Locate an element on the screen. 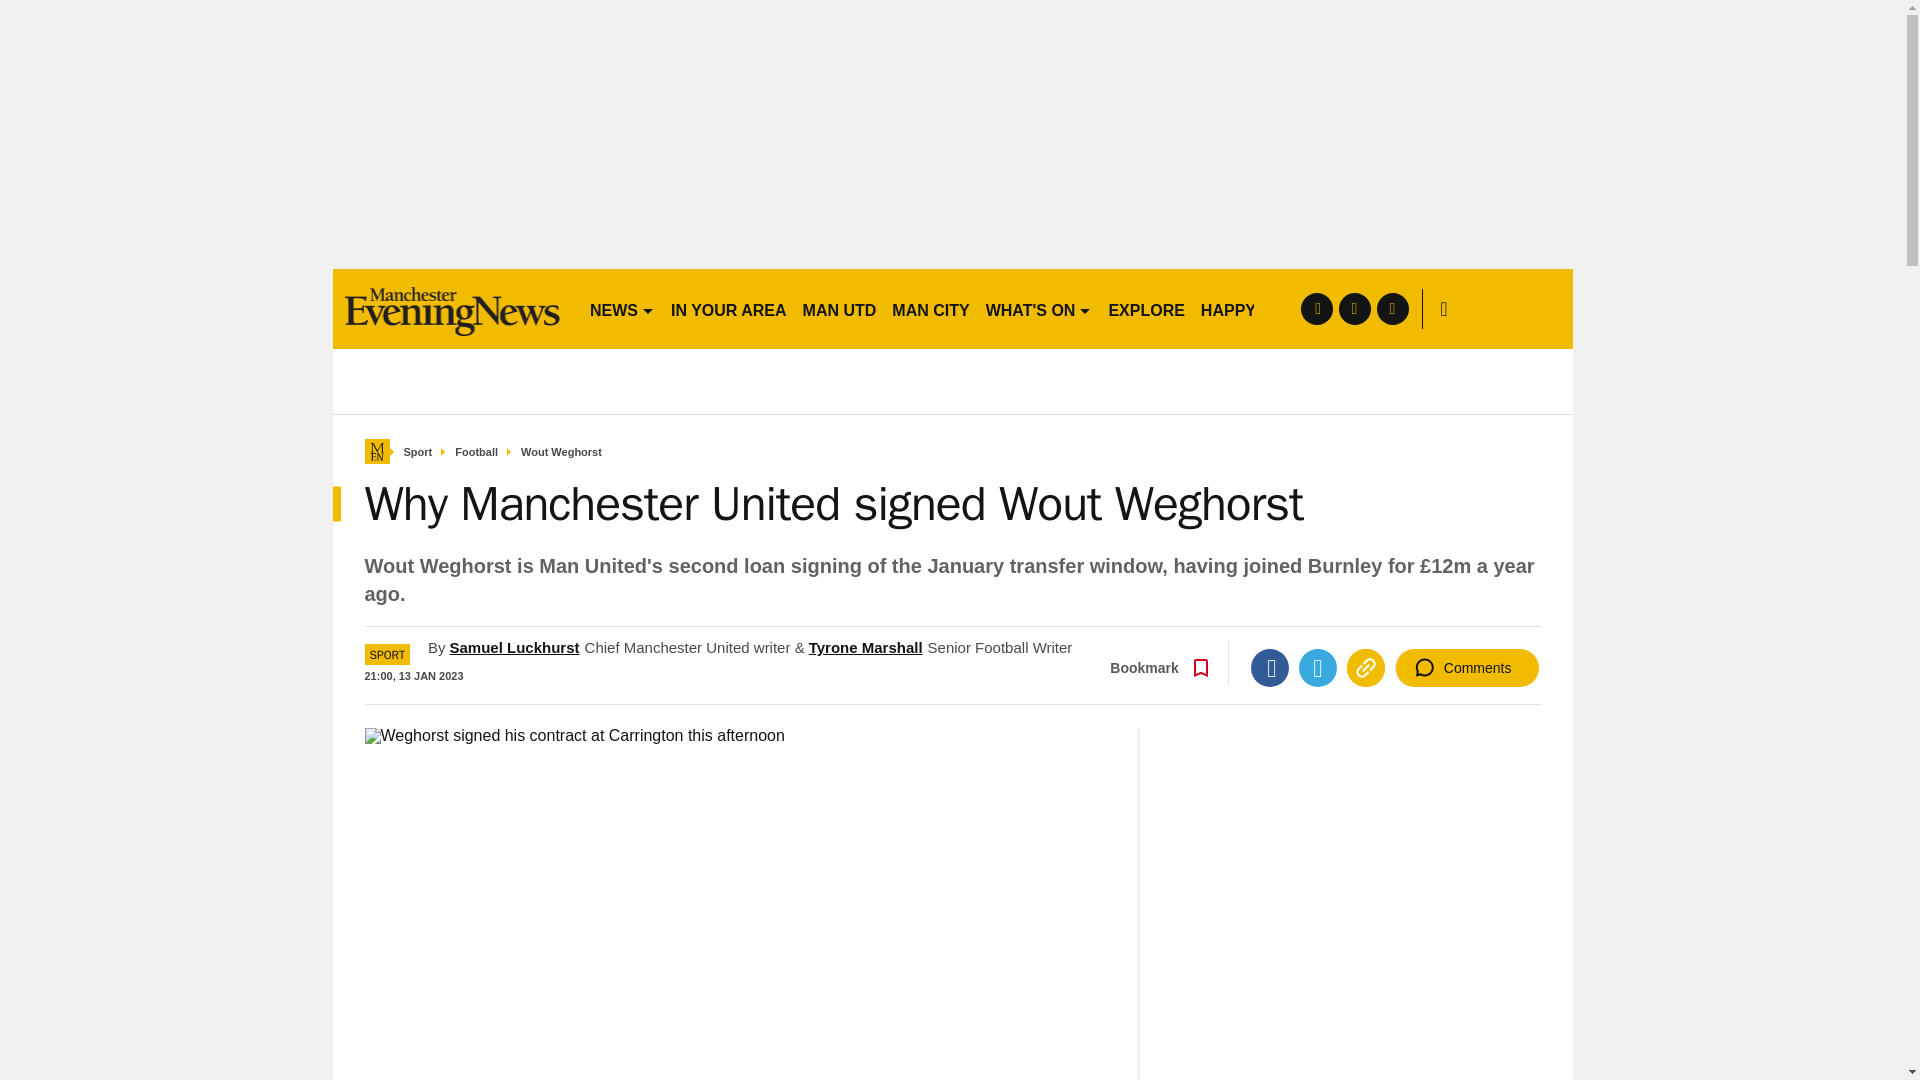 This screenshot has width=1920, height=1080. twitter is located at coordinates (1354, 308).